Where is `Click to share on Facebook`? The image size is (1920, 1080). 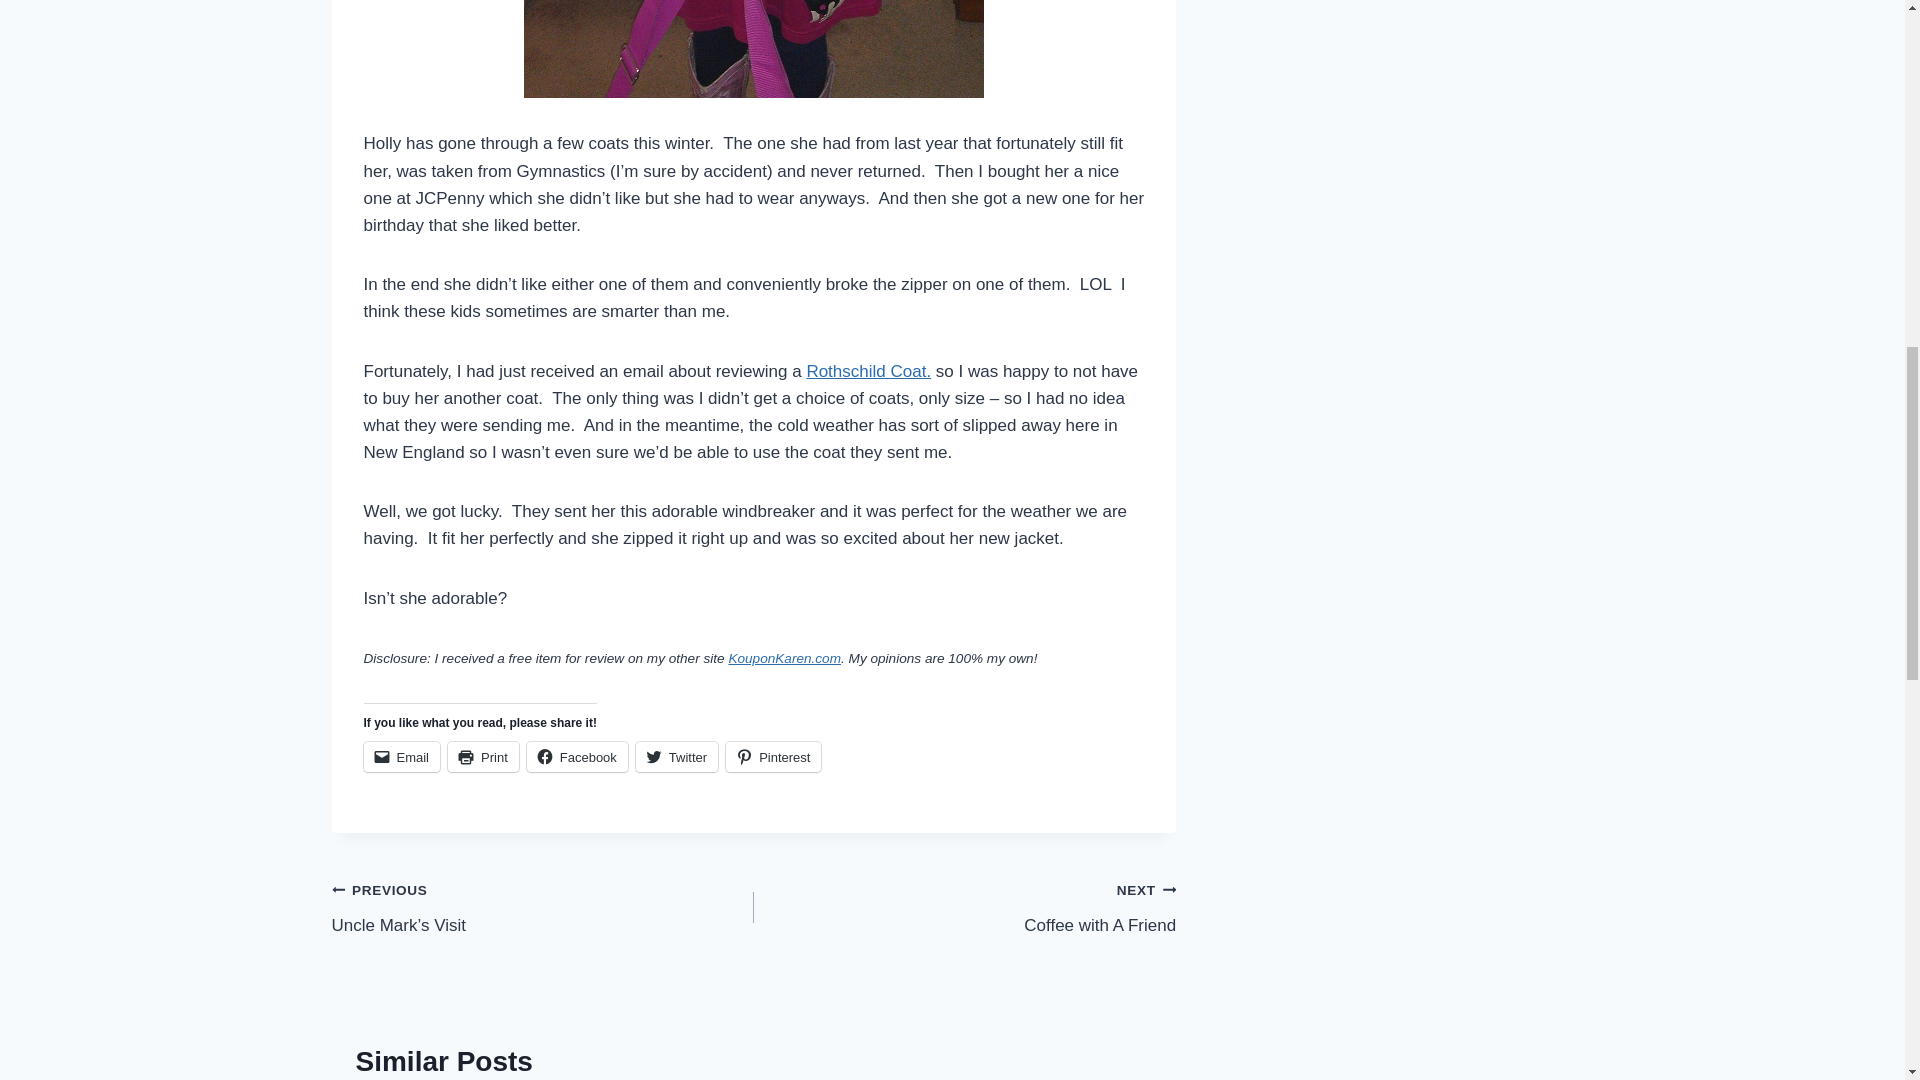 Click to share on Facebook is located at coordinates (576, 756).